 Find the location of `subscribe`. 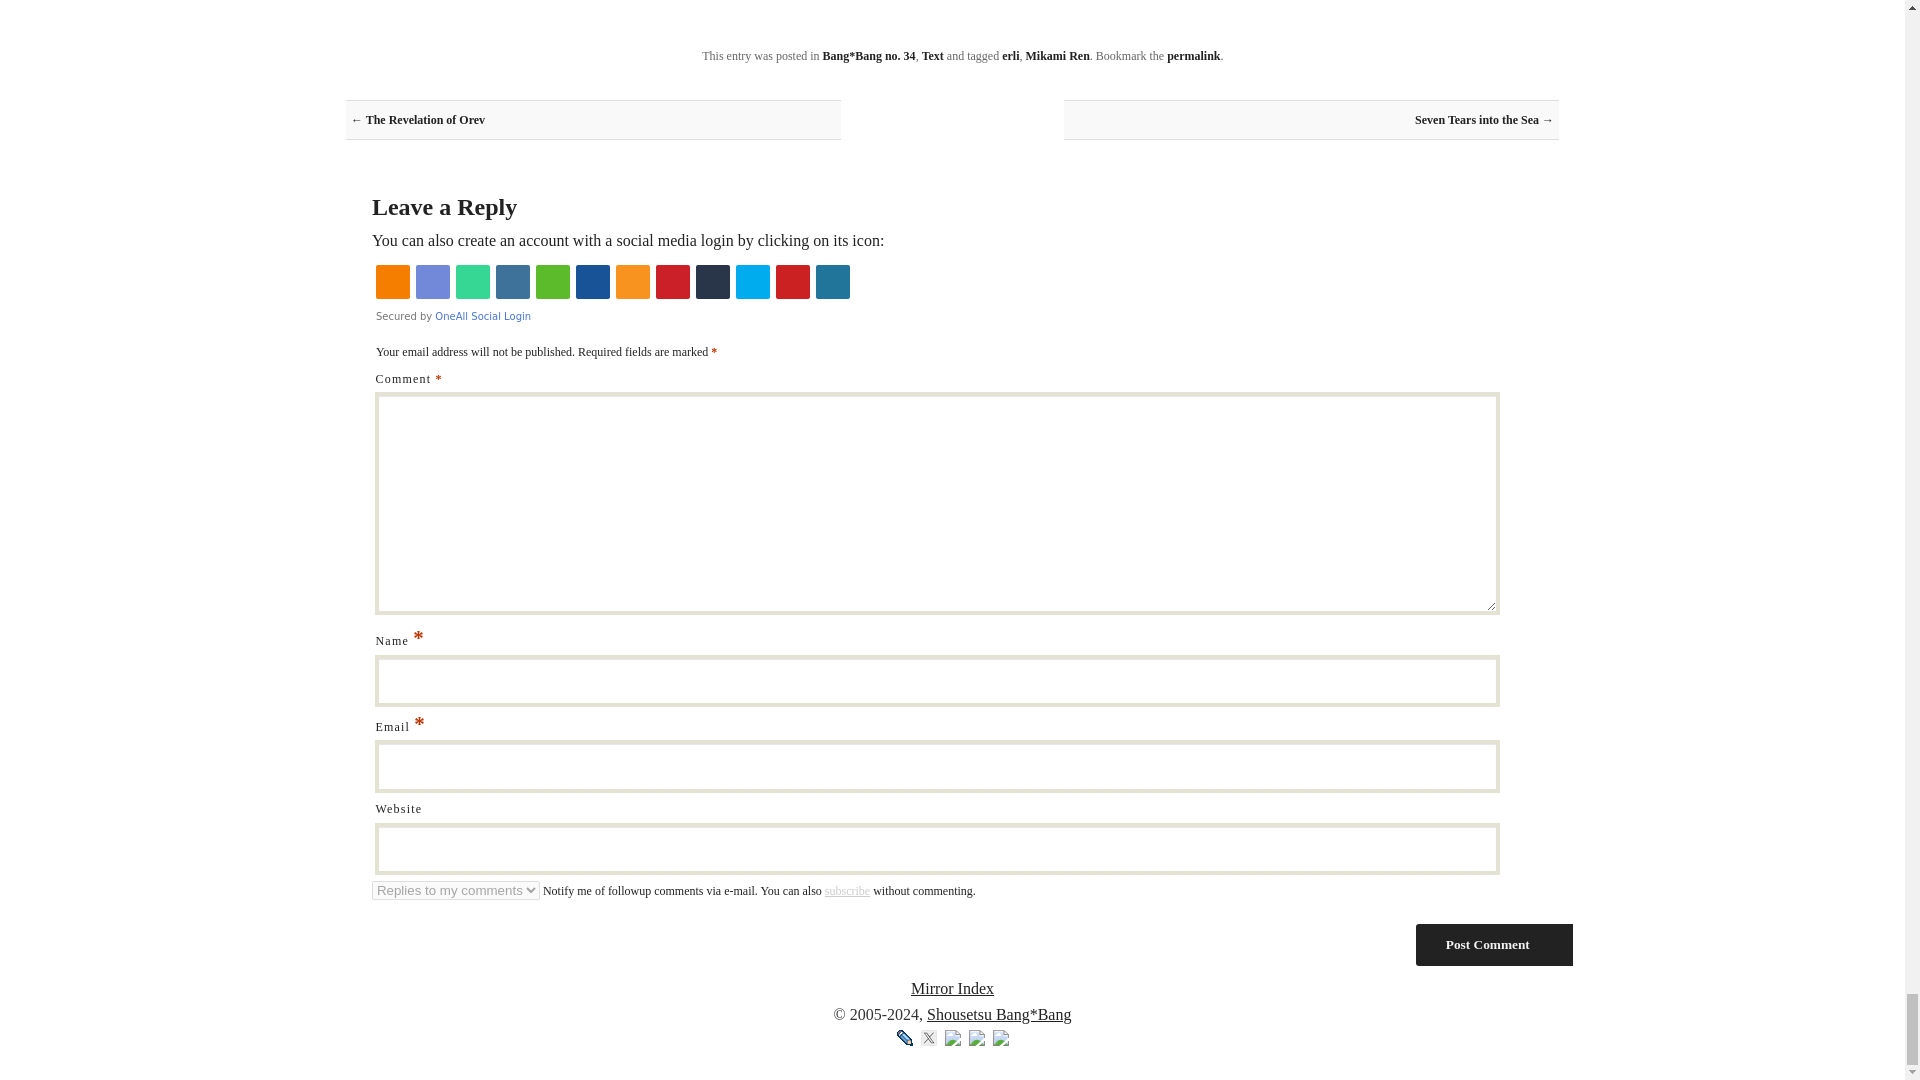

subscribe is located at coordinates (847, 890).